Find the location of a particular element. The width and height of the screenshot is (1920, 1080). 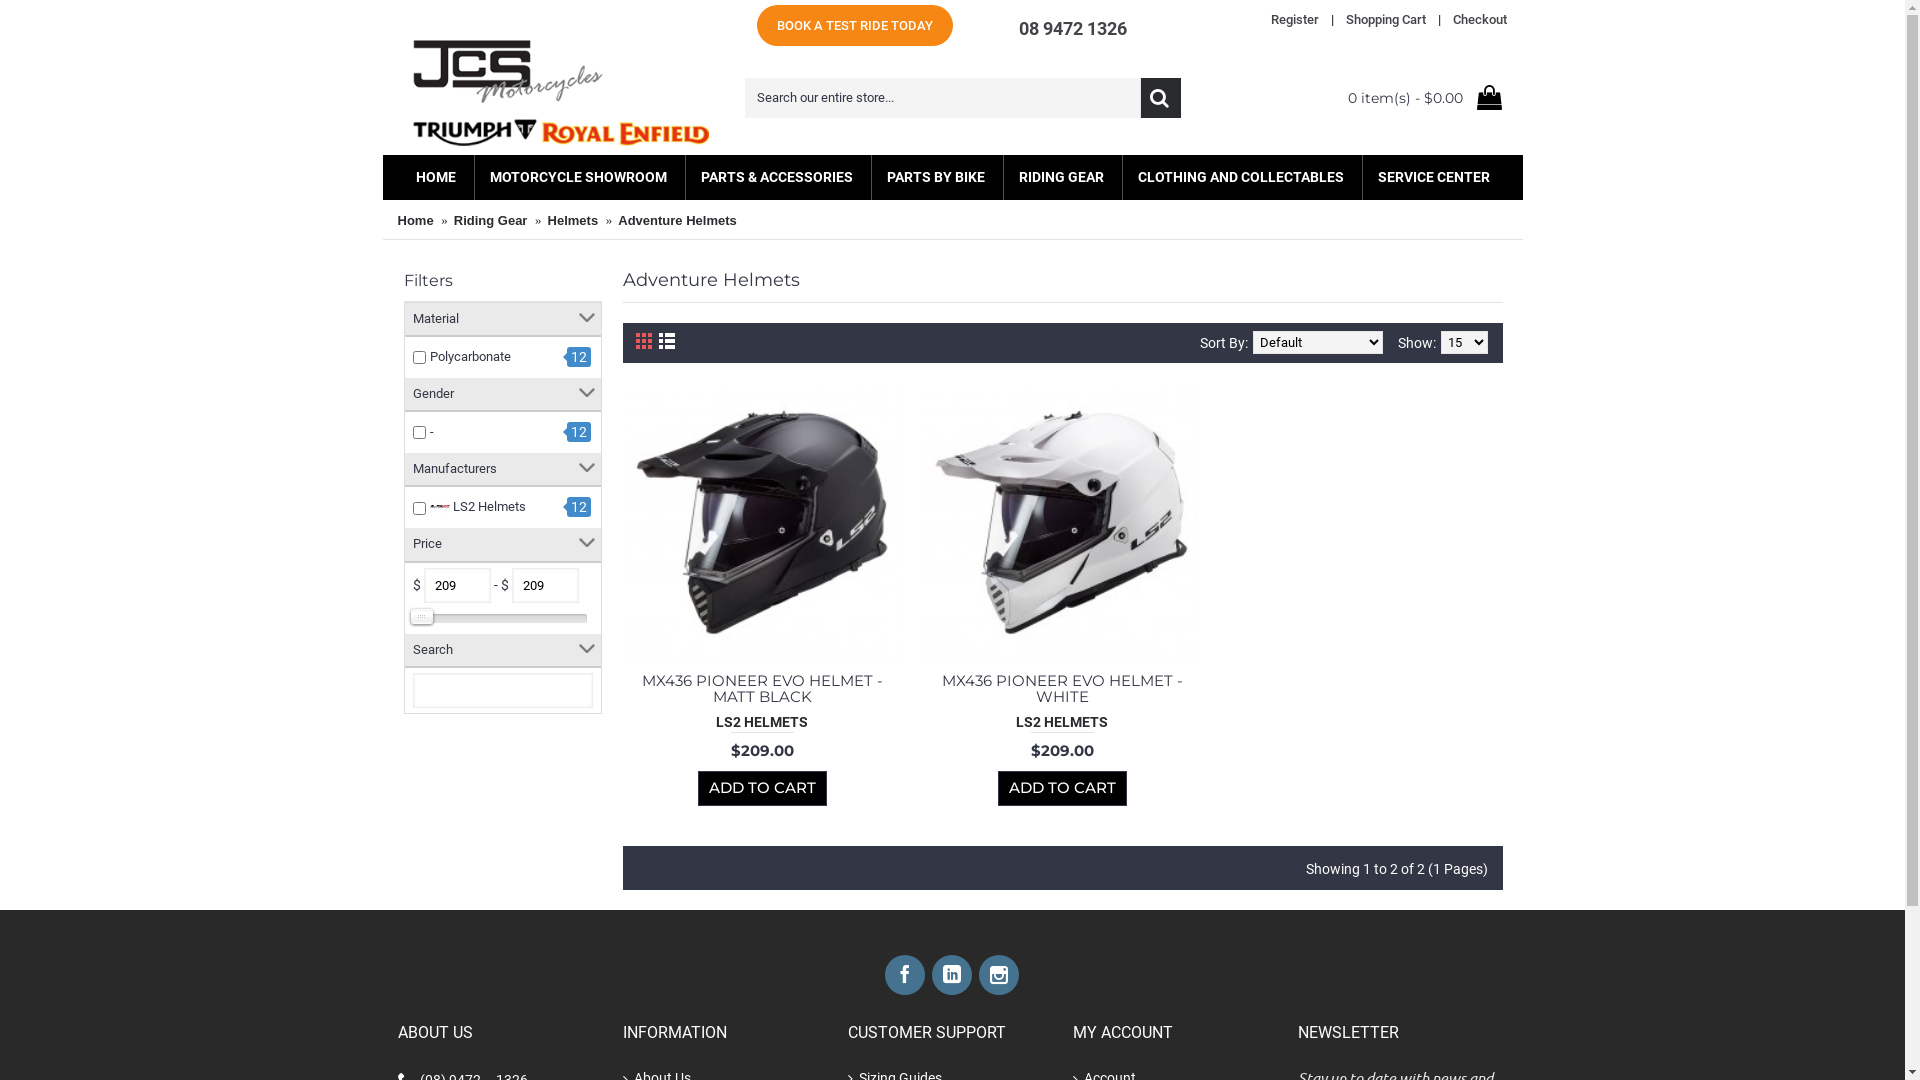

MOTORCYCLE SHOWROOM is located at coordinates (578, 178).